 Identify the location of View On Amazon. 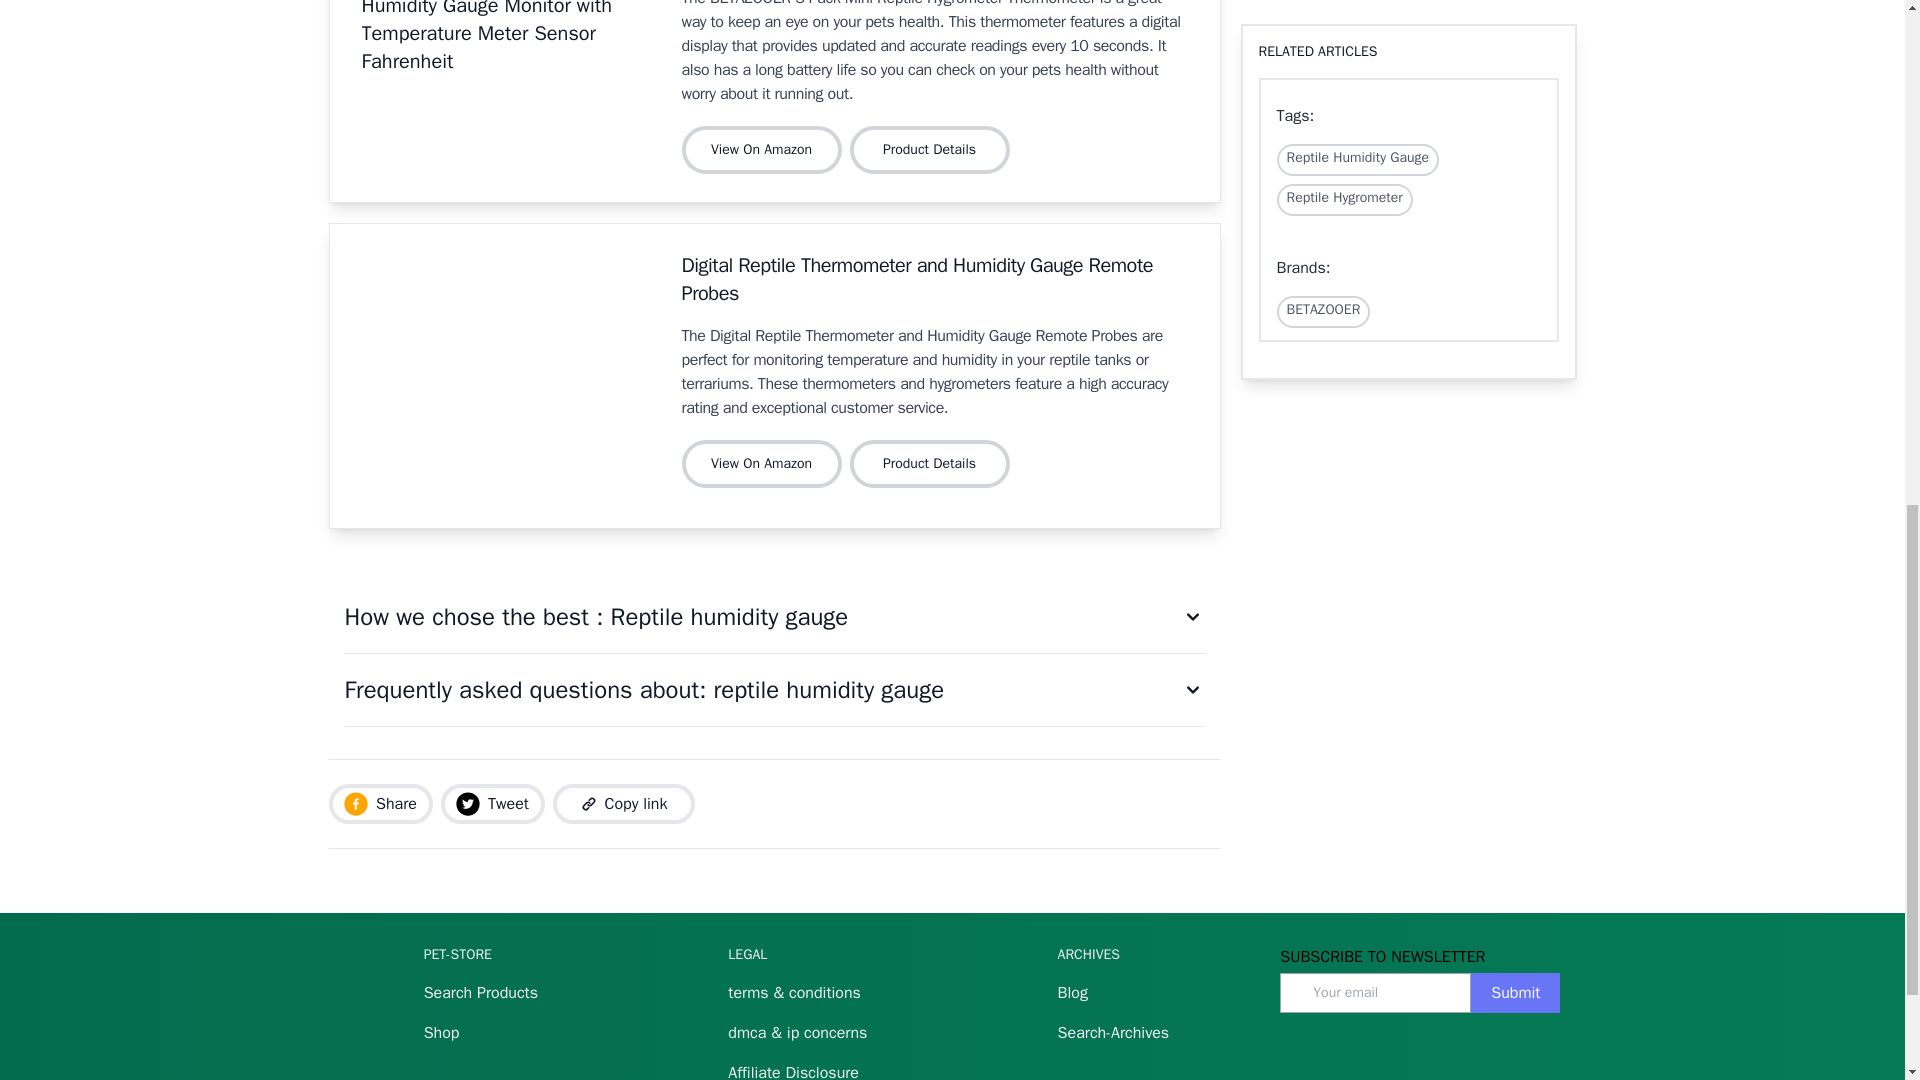
(766, 464).